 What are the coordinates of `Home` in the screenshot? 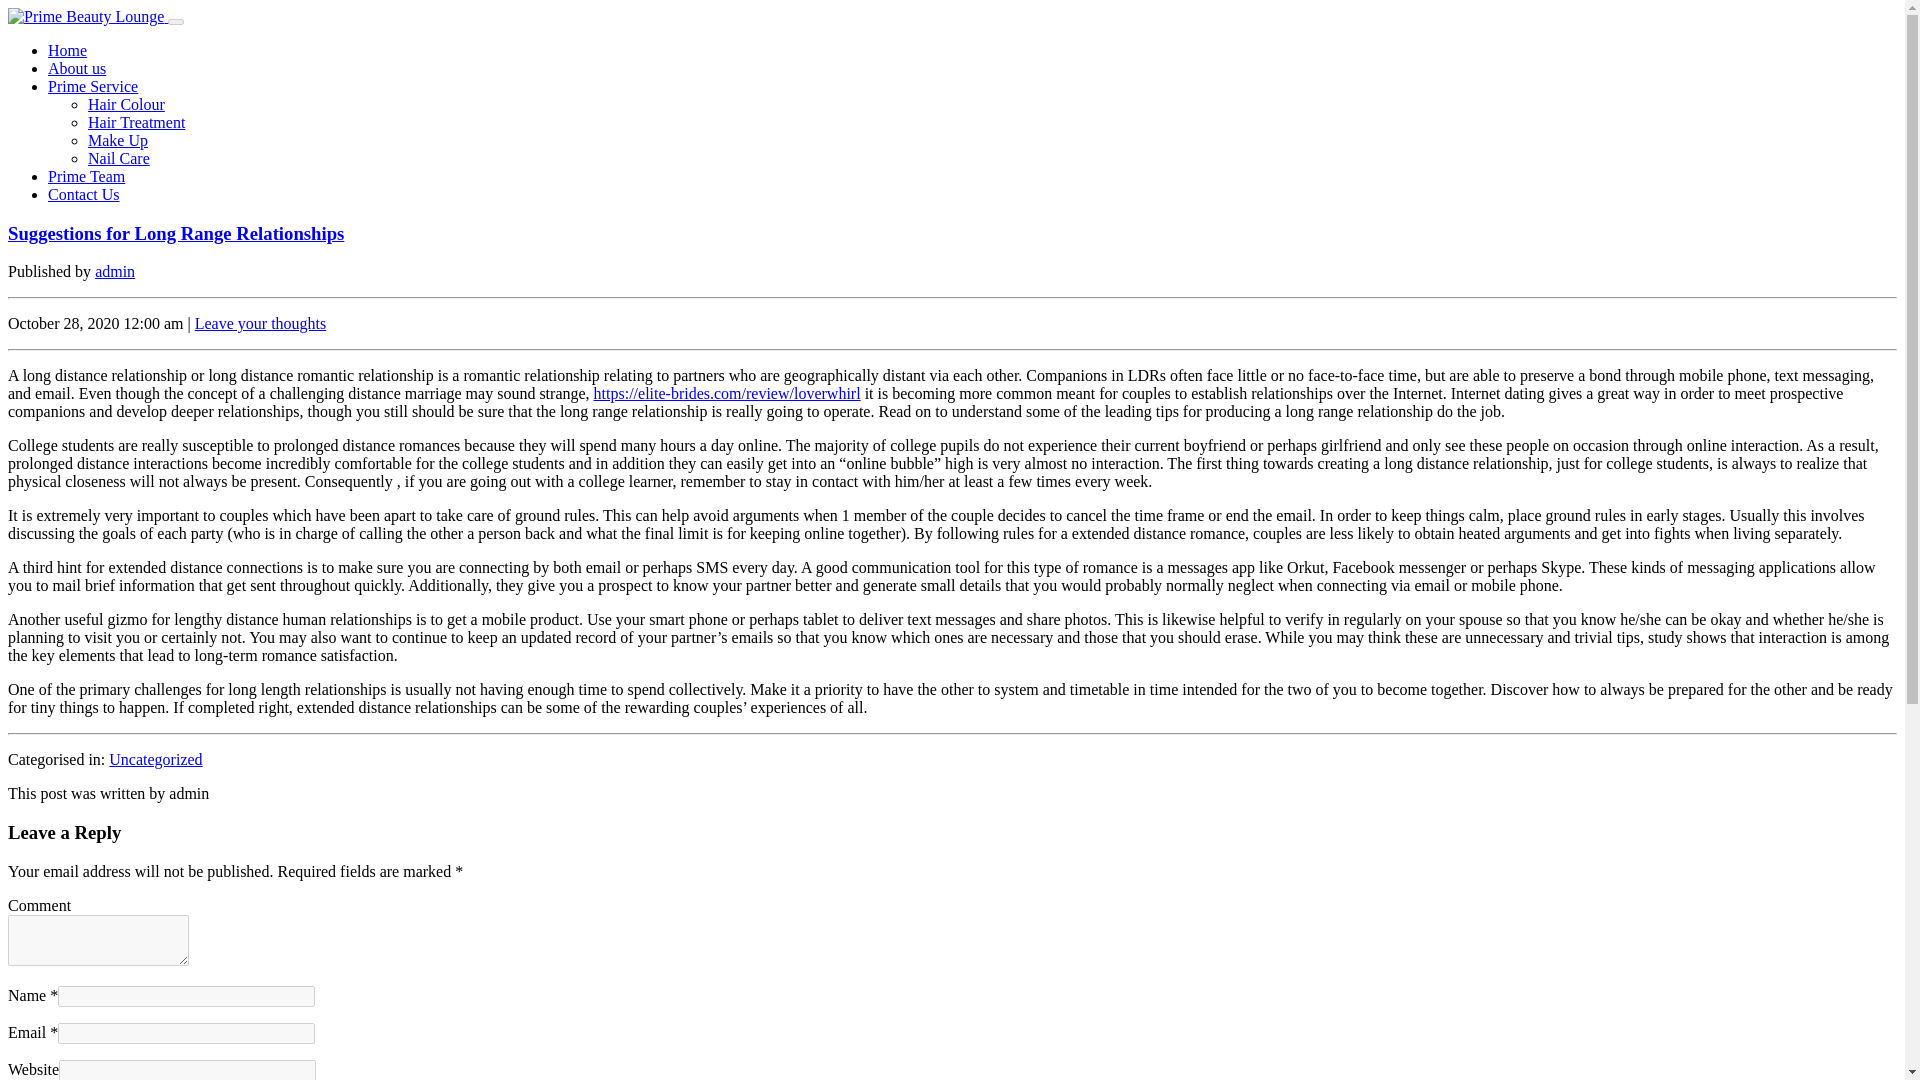 It's located at (67, 50).